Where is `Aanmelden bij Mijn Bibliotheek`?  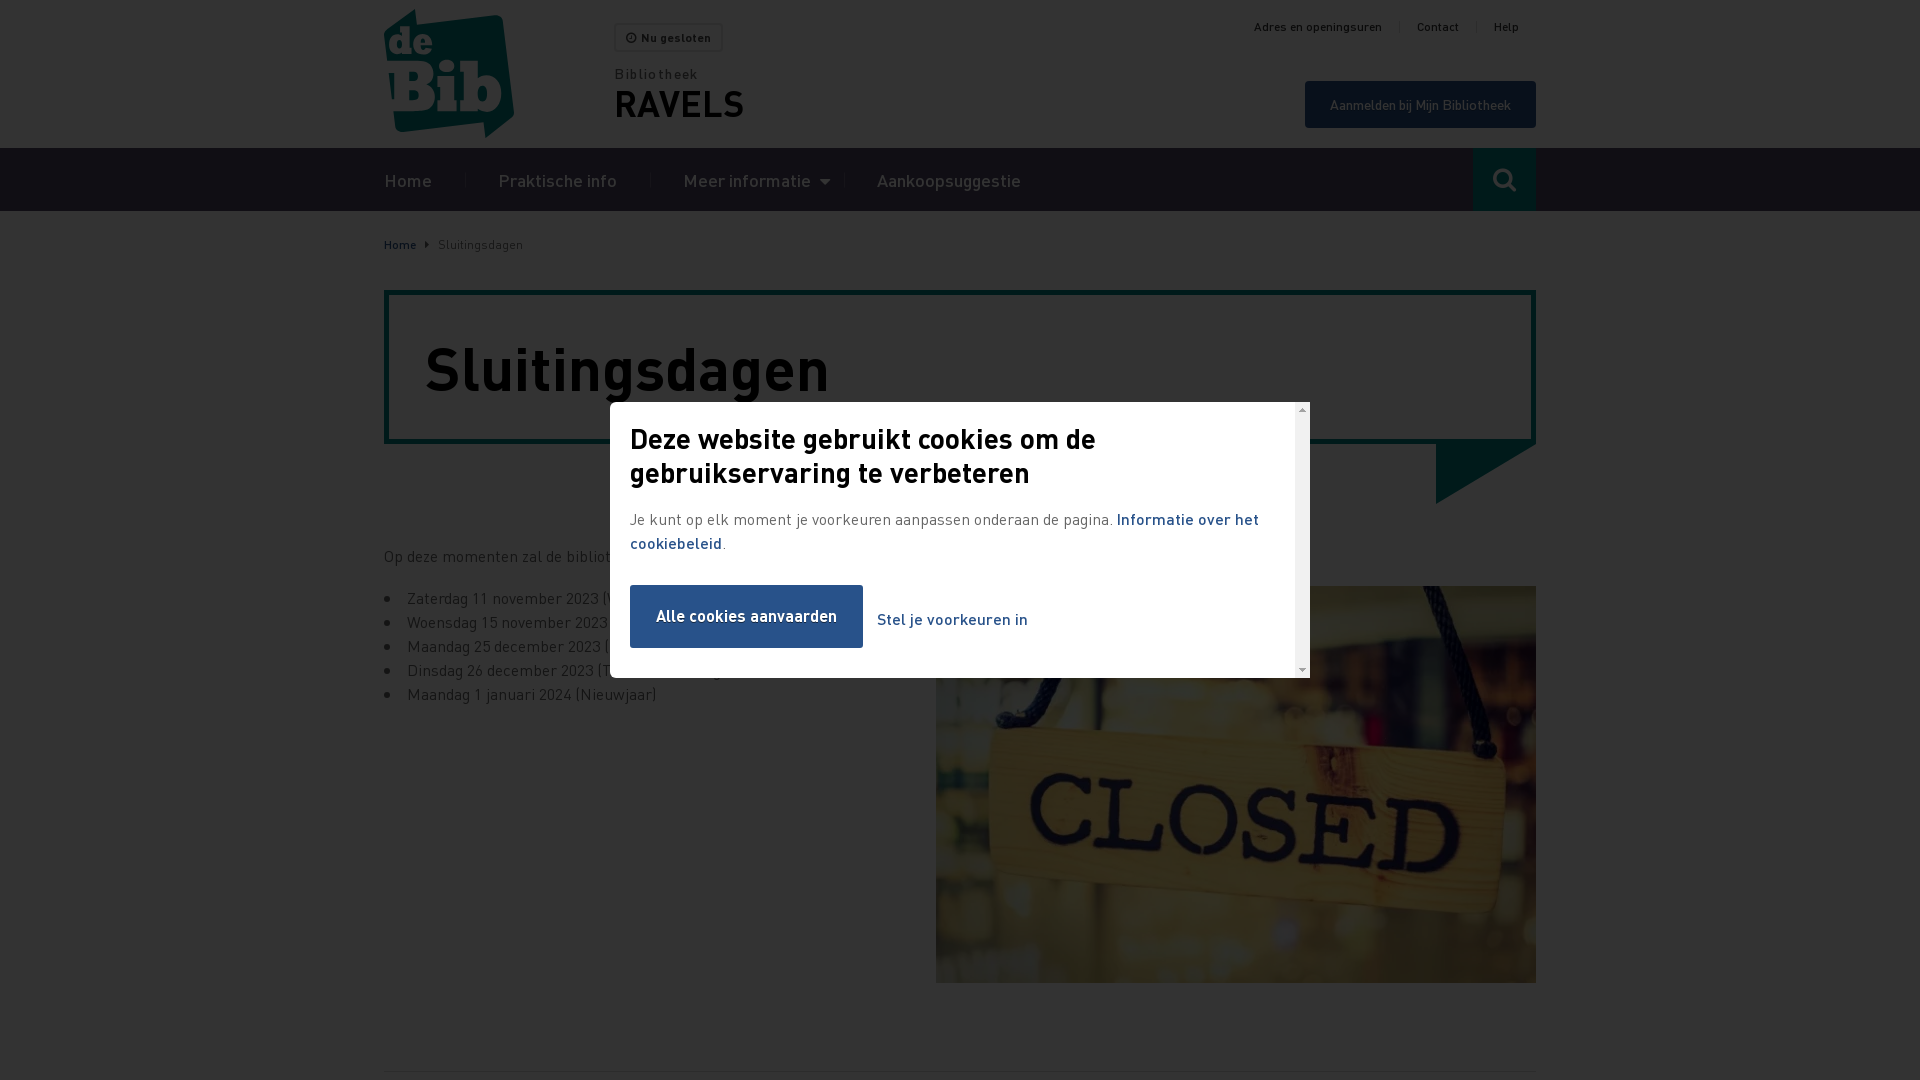
Aanmelden bij Mijn Bibliotheek is located at coordinates (1420, 104).